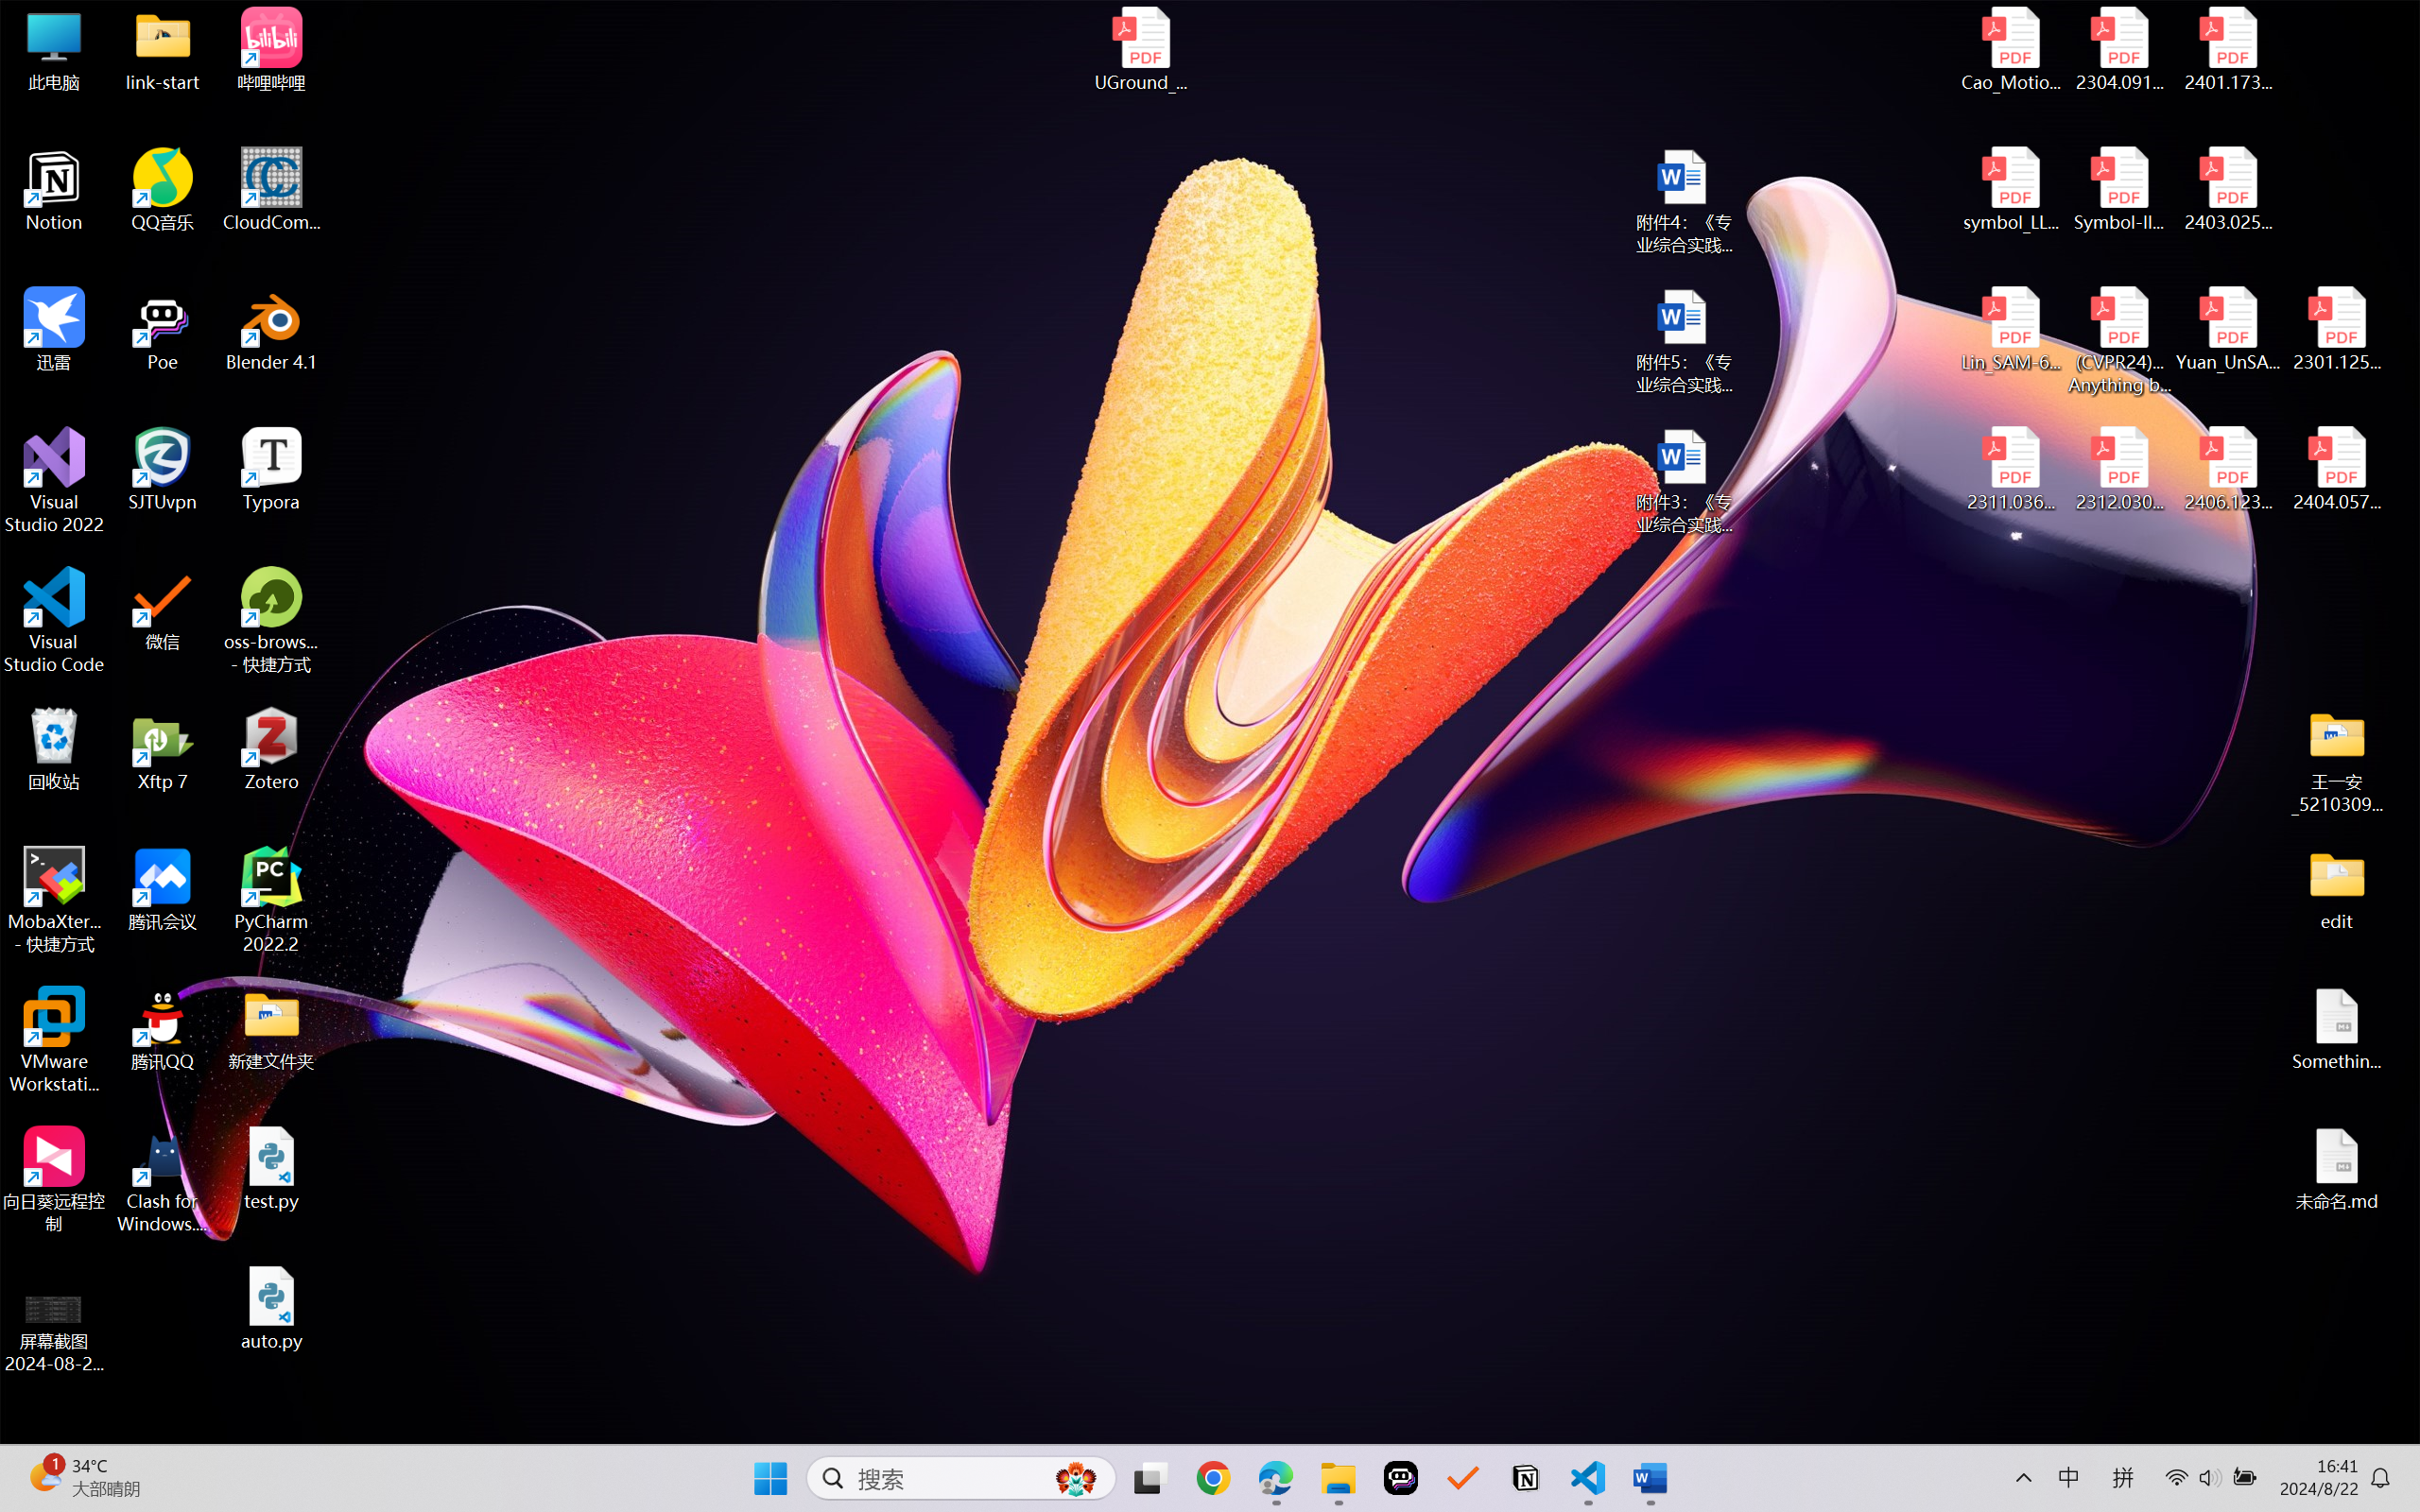  What do you see at coordinates (272, 900) in the screenshot?
I see `PyCharm 2022.2` at bounding box center [272, 900].